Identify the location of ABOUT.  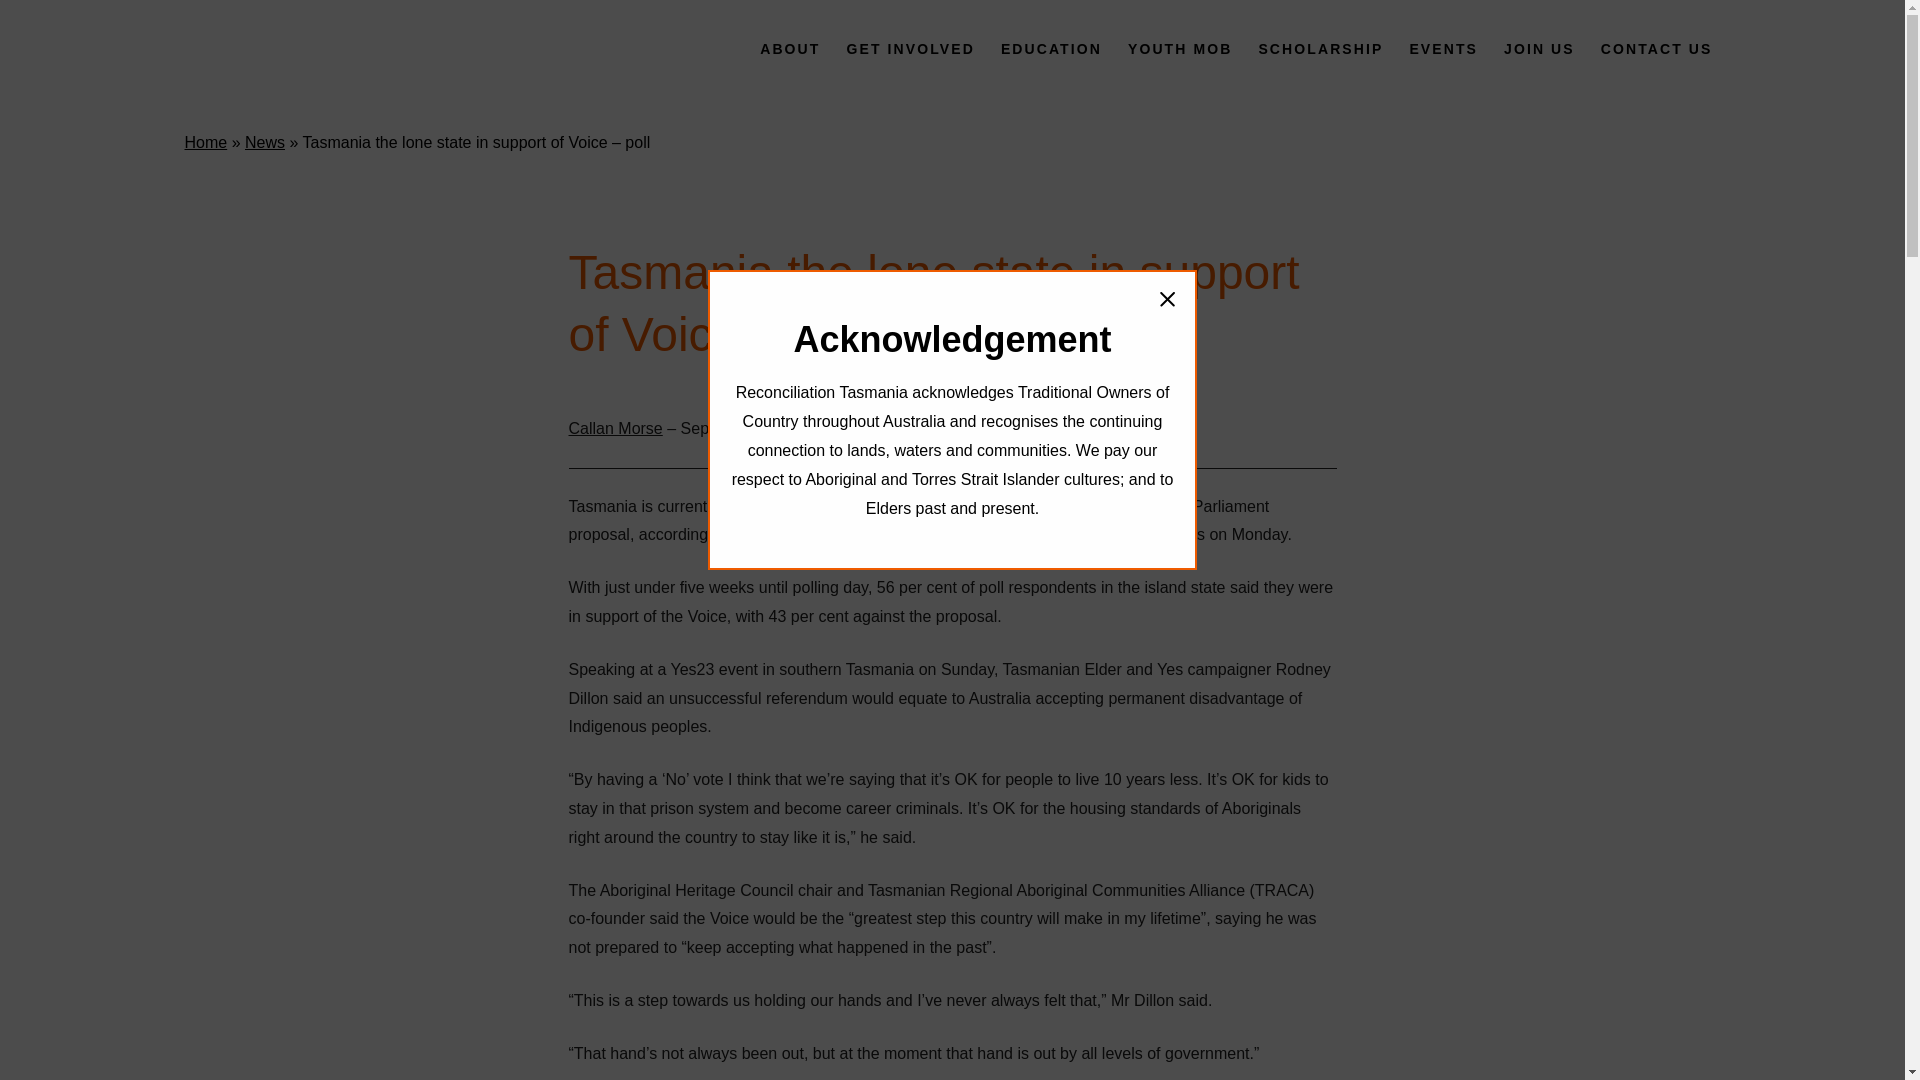
(790, 49).